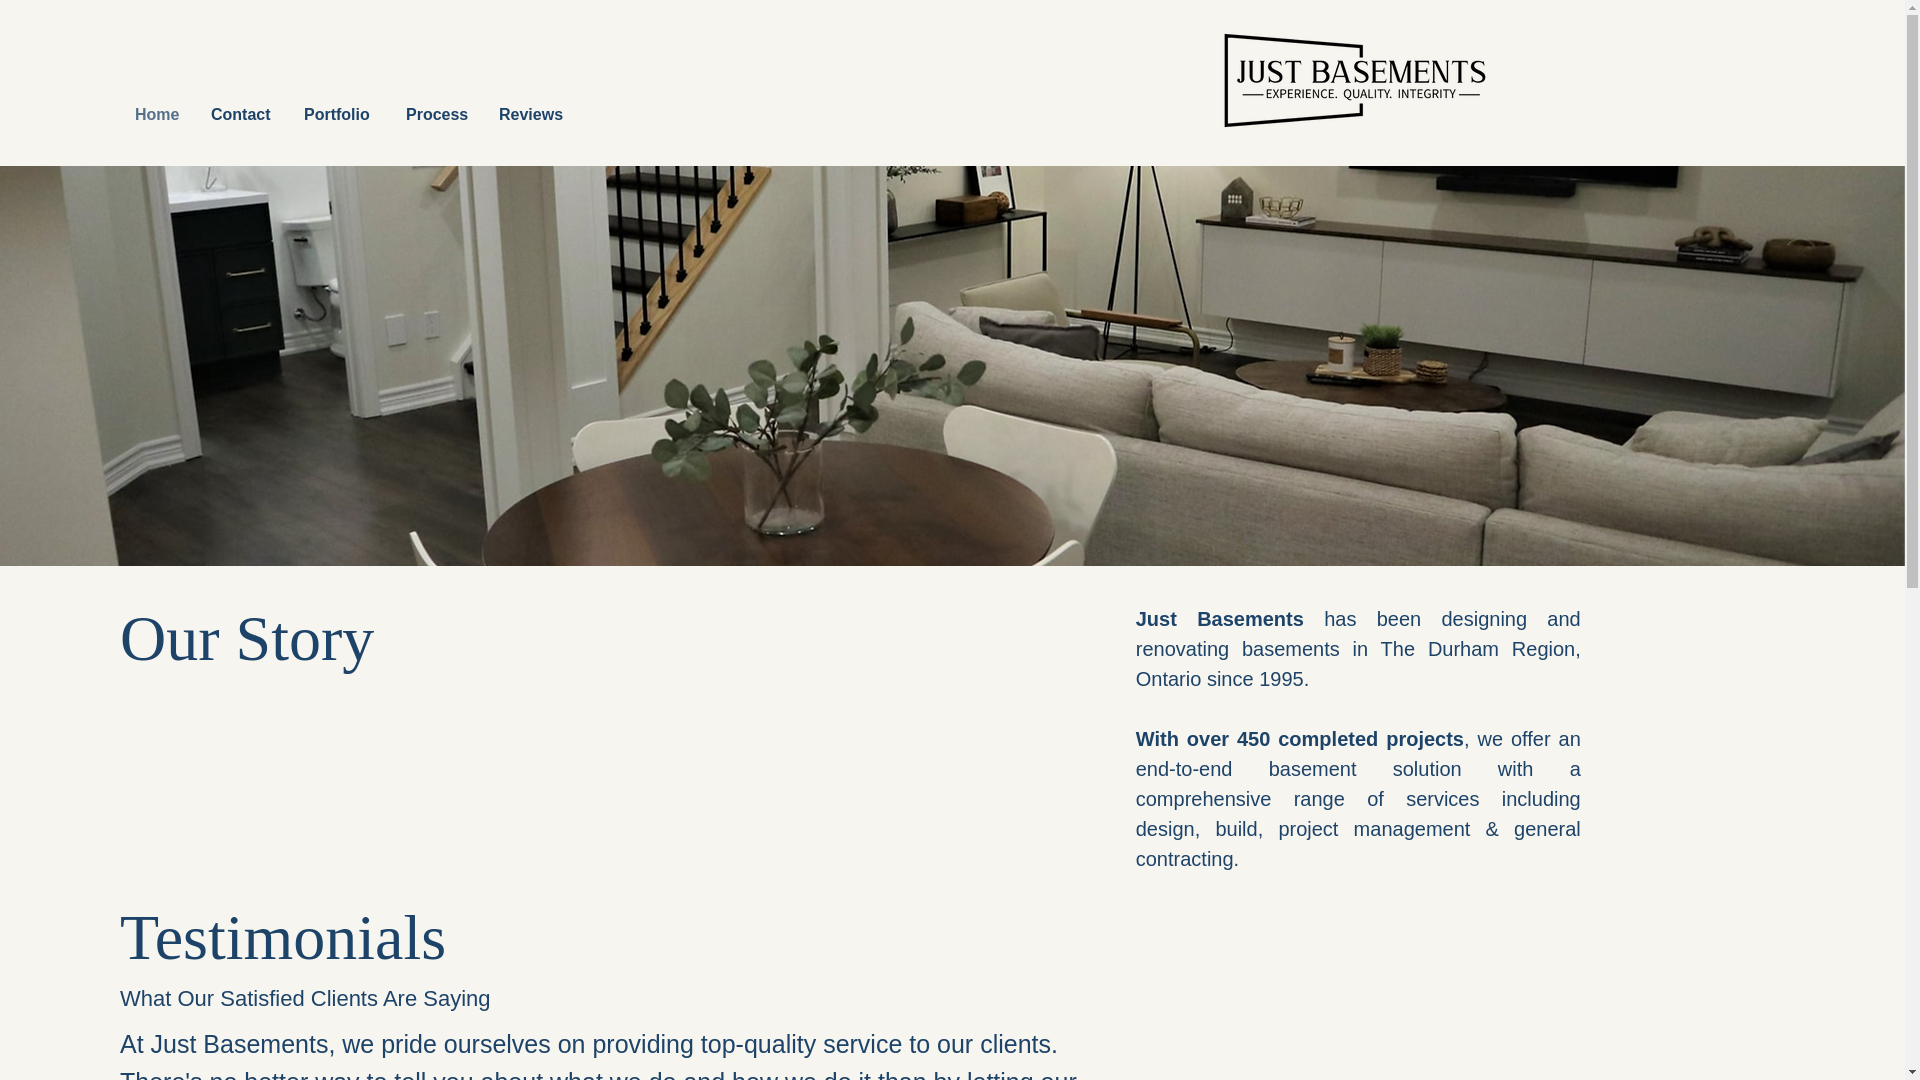  What do you see at coordinates (242, 114) in the screenshot?
I see `Contact` at bounding box center [242, 114].